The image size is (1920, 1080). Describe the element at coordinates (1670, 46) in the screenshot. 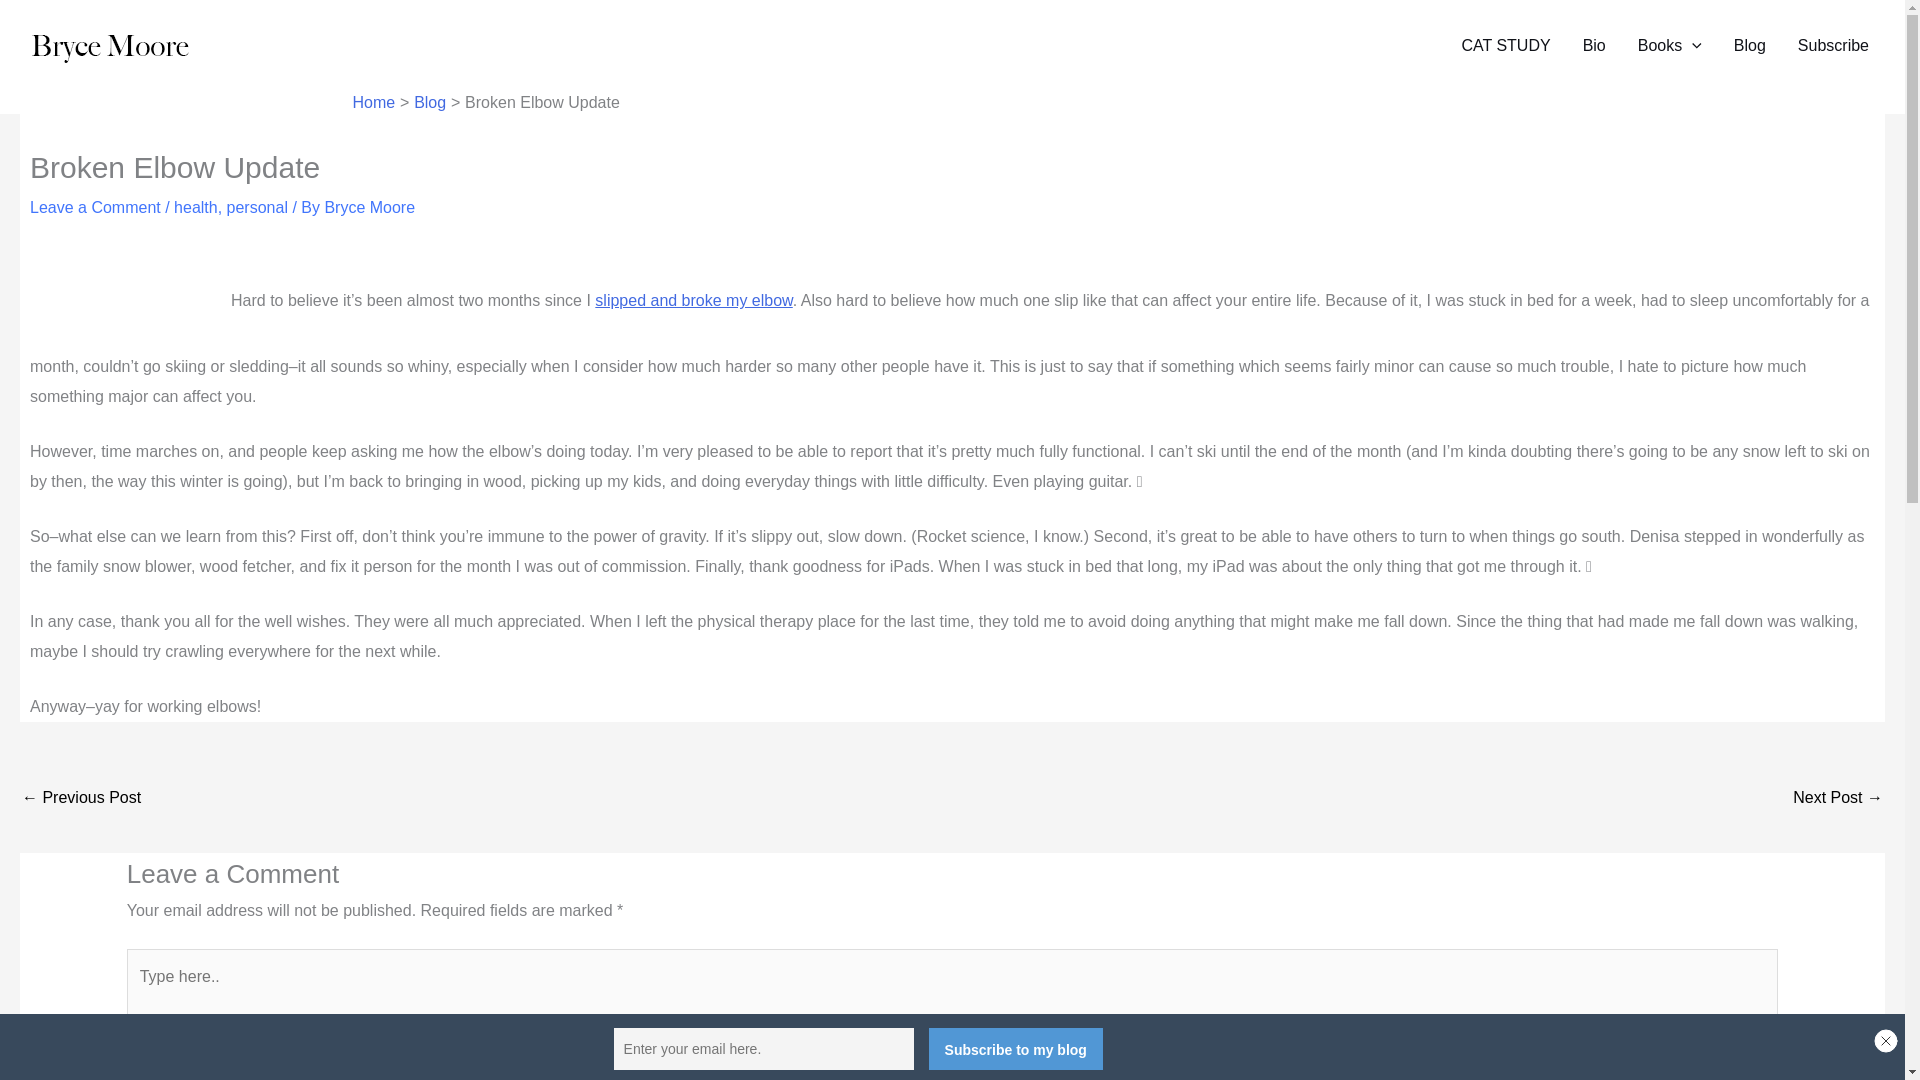

I see `Books` at that location.